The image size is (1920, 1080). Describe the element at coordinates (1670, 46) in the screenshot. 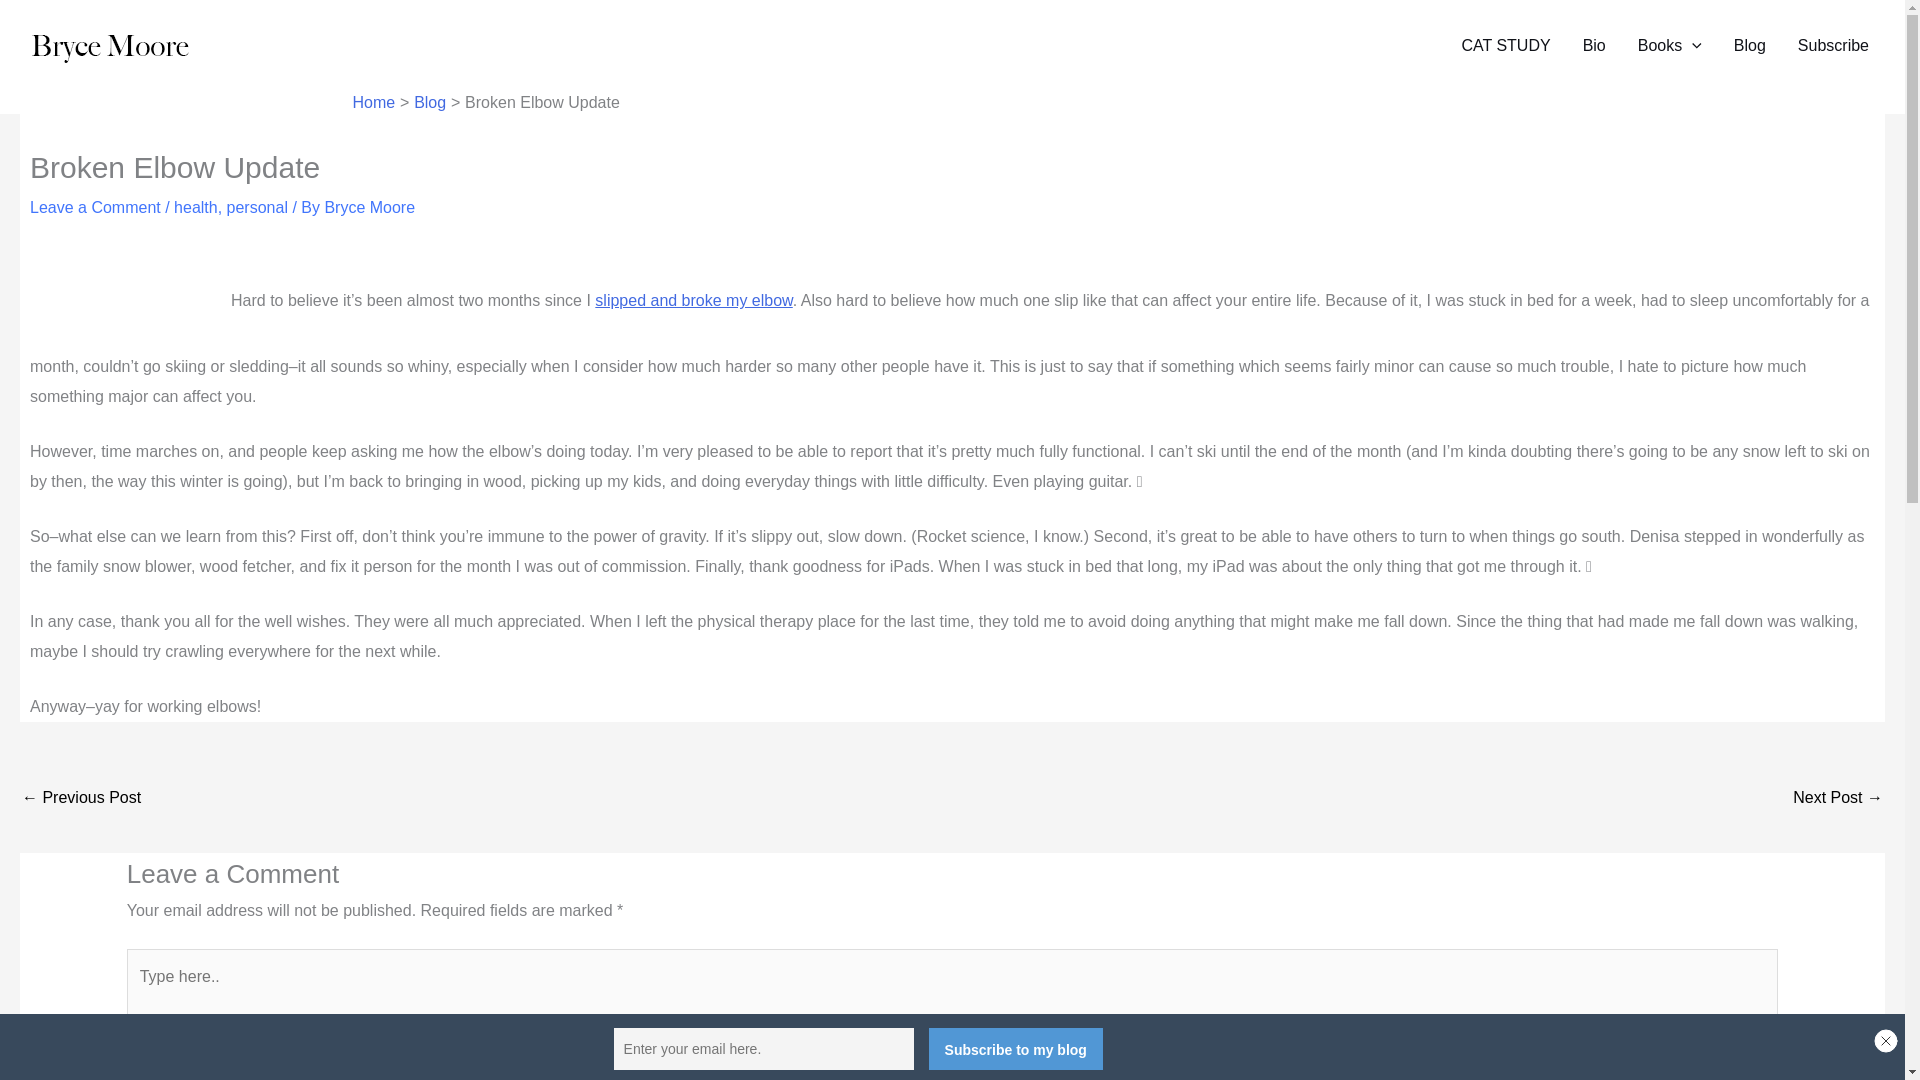

I see `Books` at that location.